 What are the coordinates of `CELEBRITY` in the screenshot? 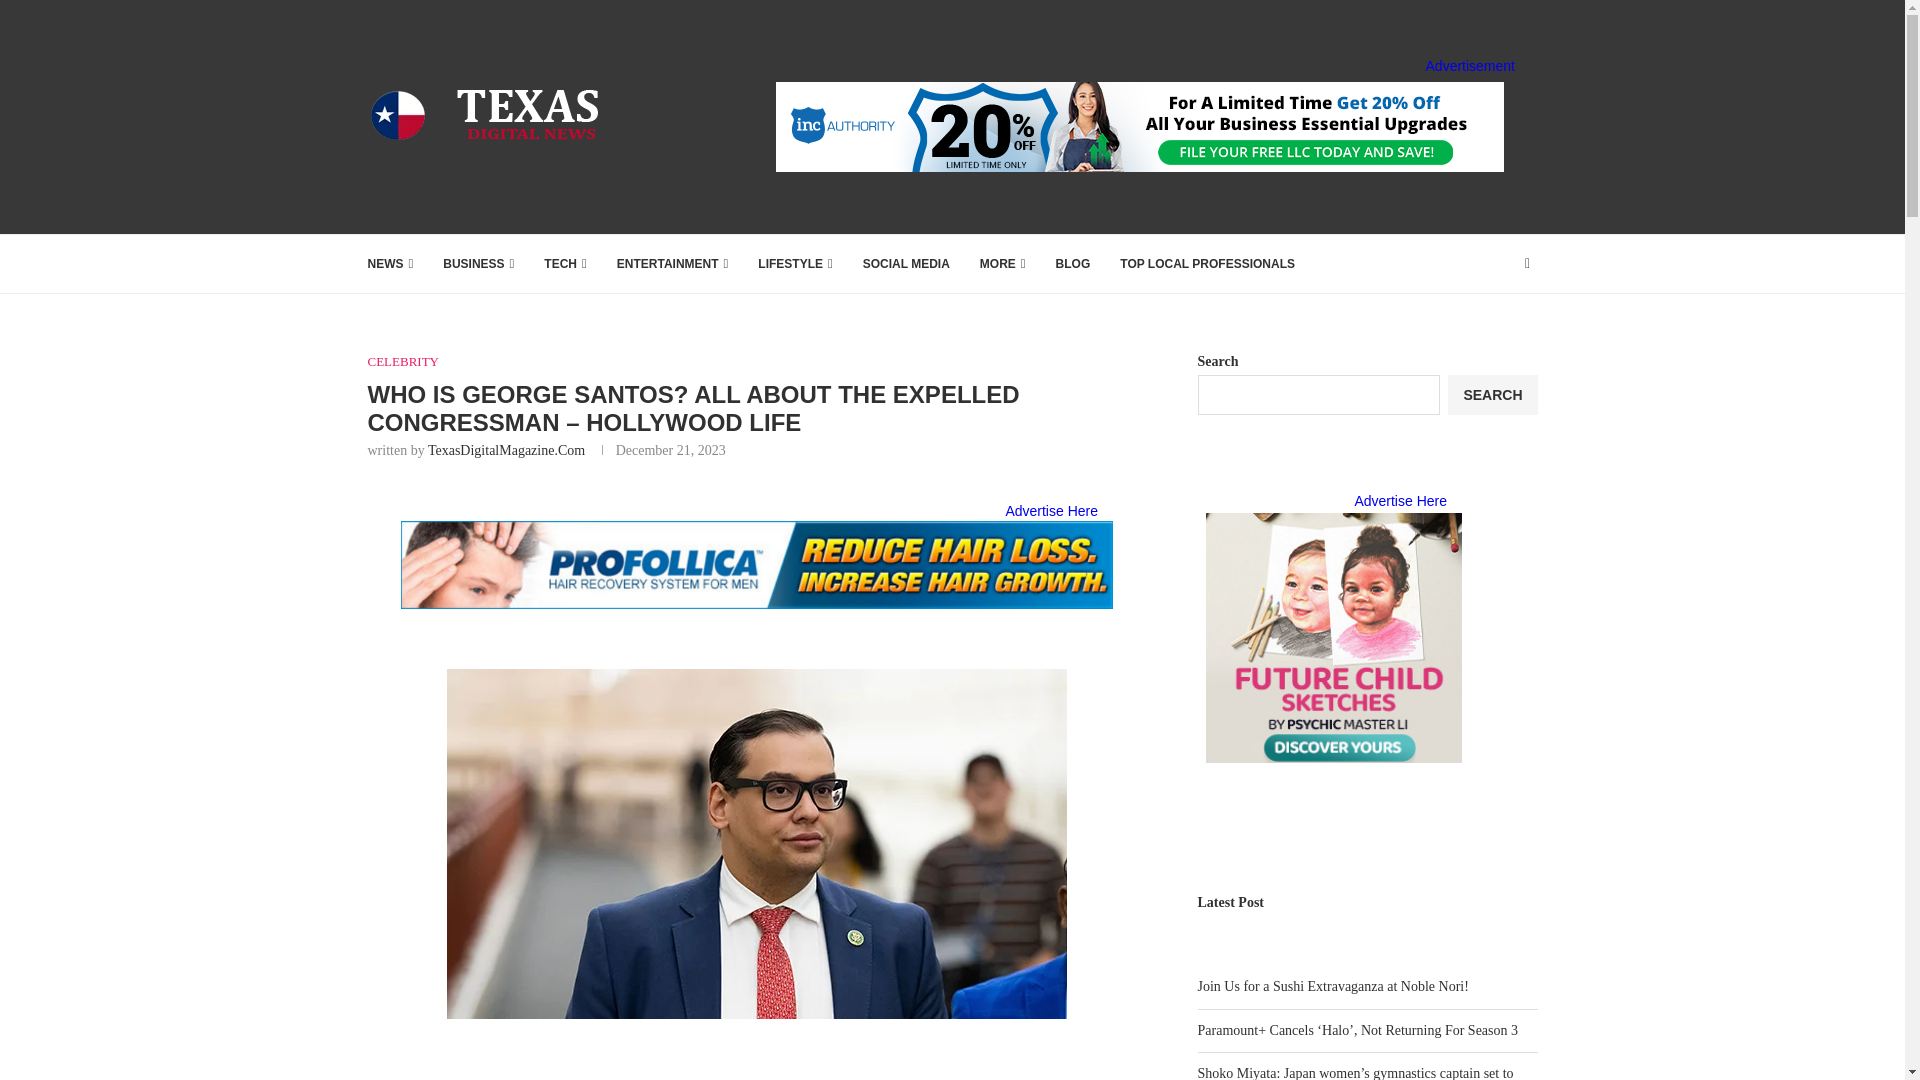 It's located at (404, 362).